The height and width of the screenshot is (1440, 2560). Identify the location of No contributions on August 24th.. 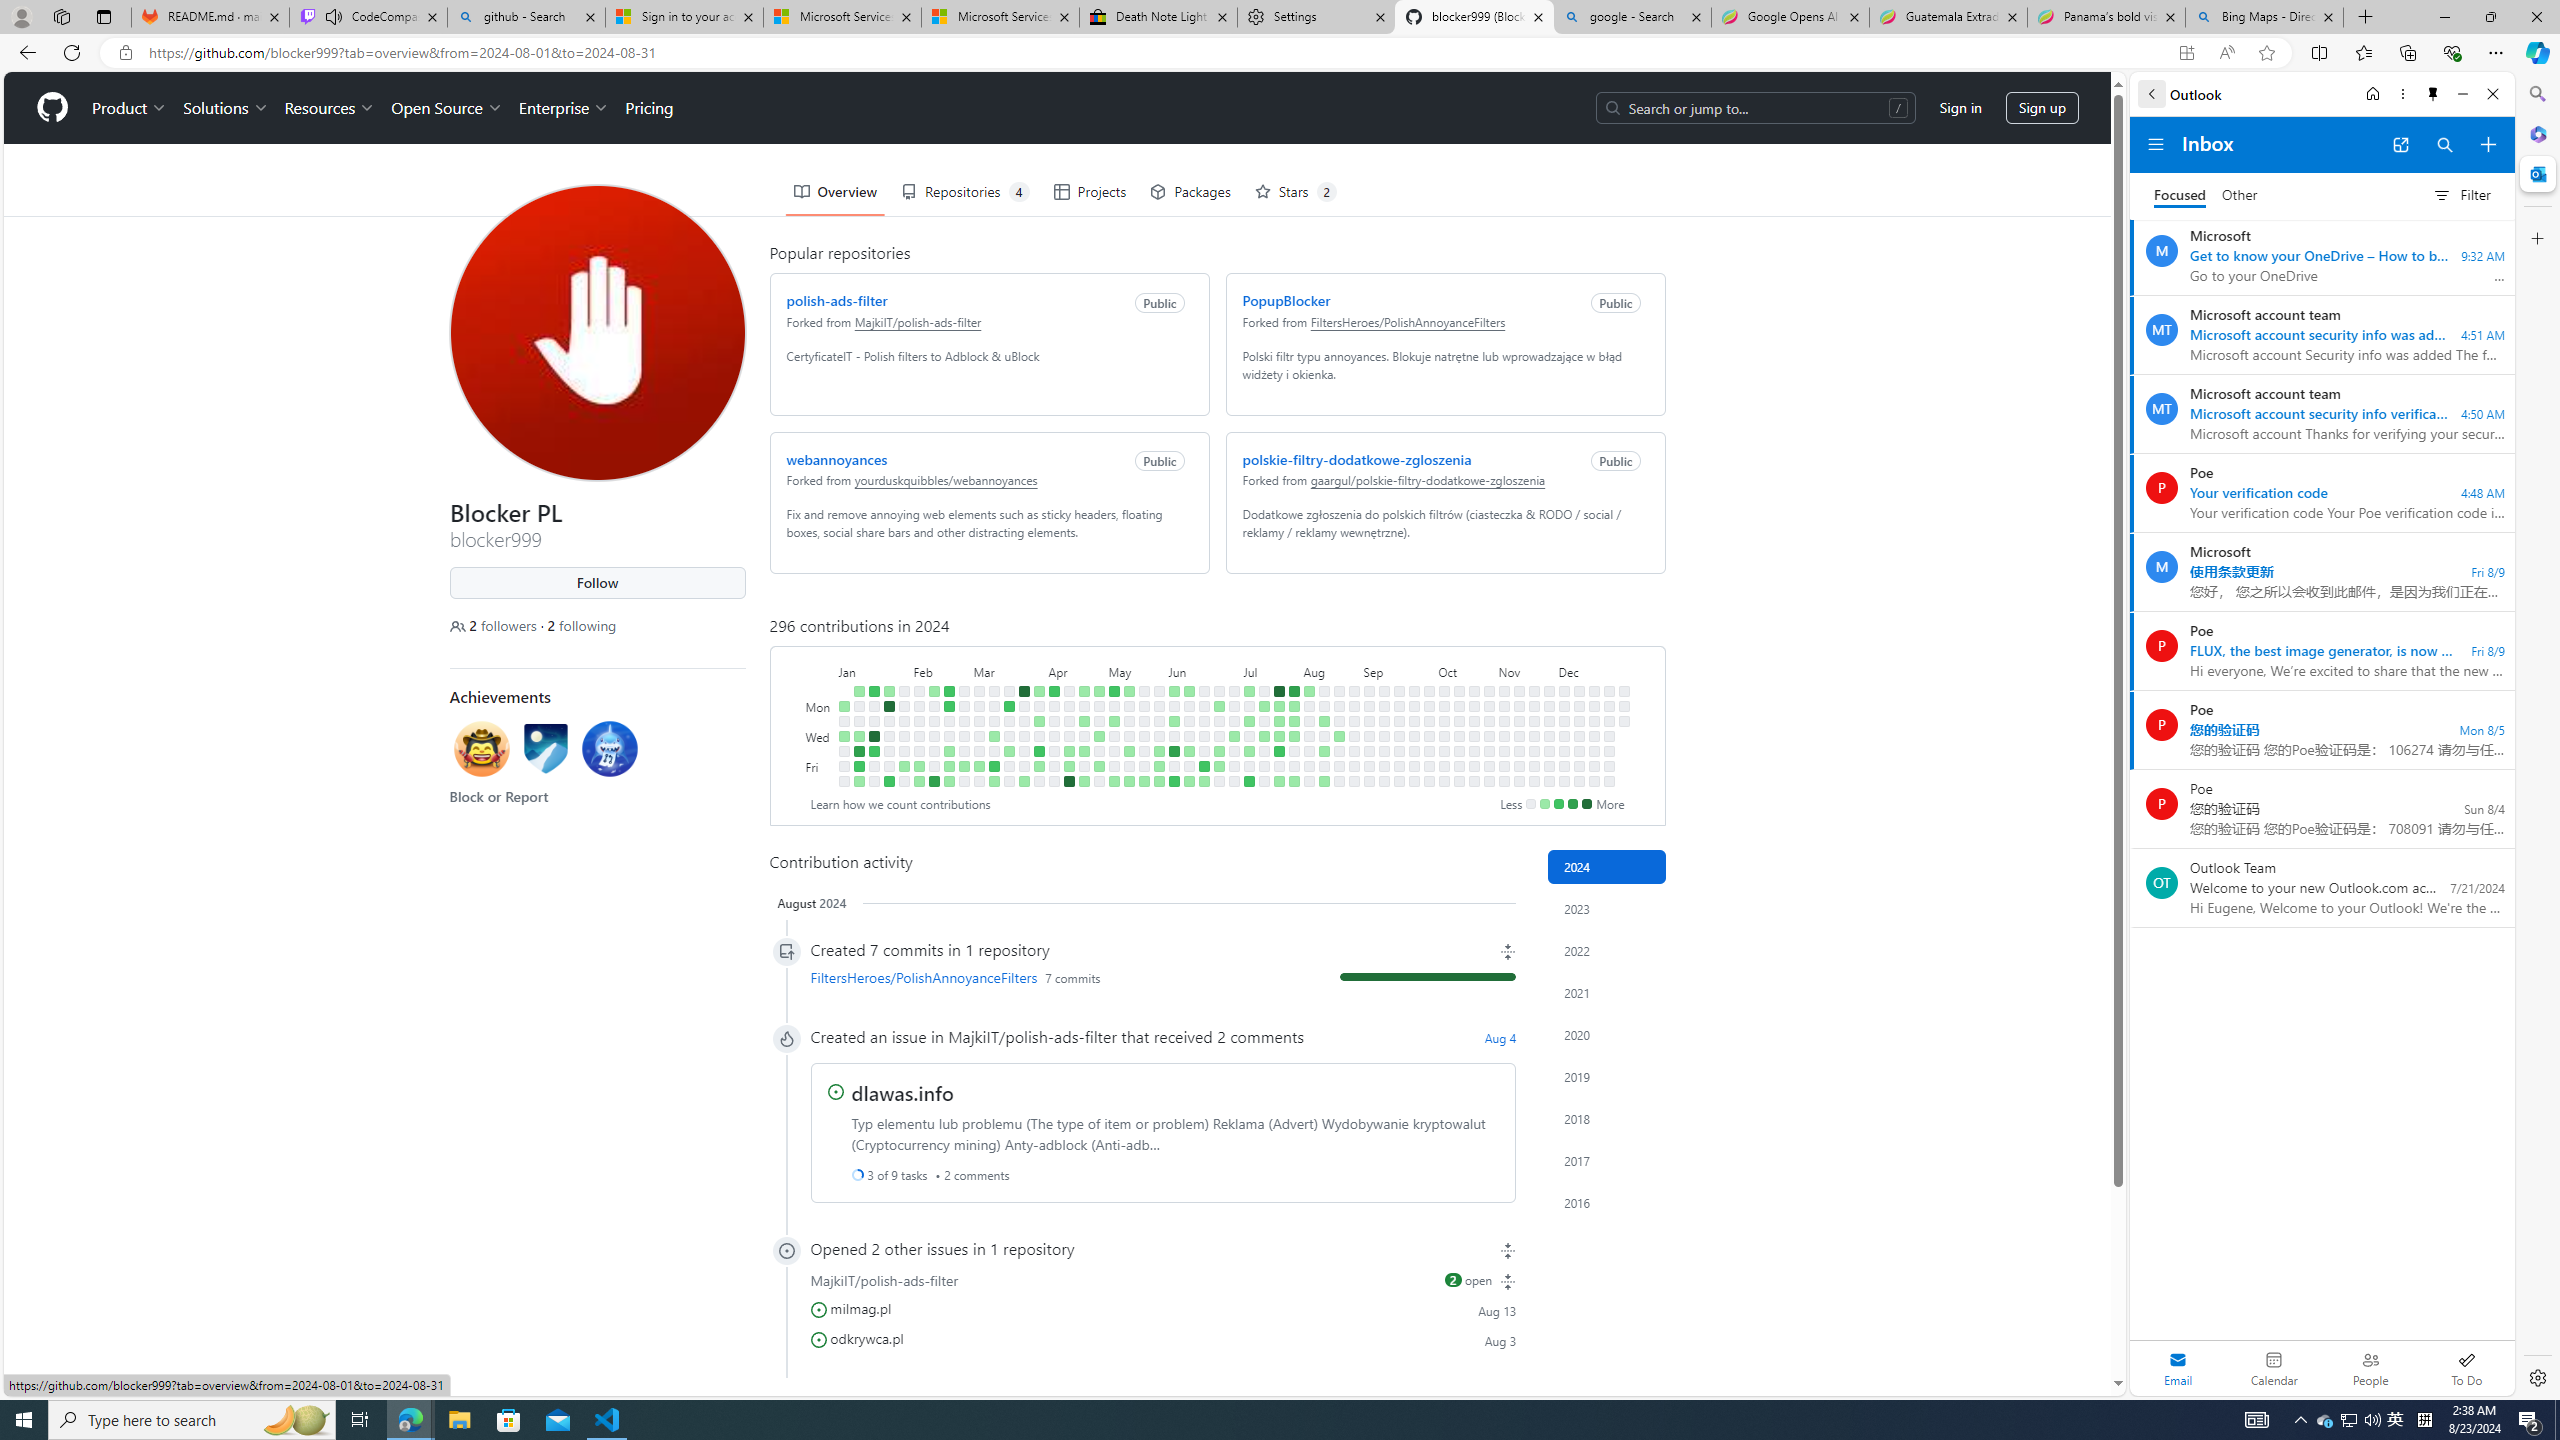
(1338, 782).